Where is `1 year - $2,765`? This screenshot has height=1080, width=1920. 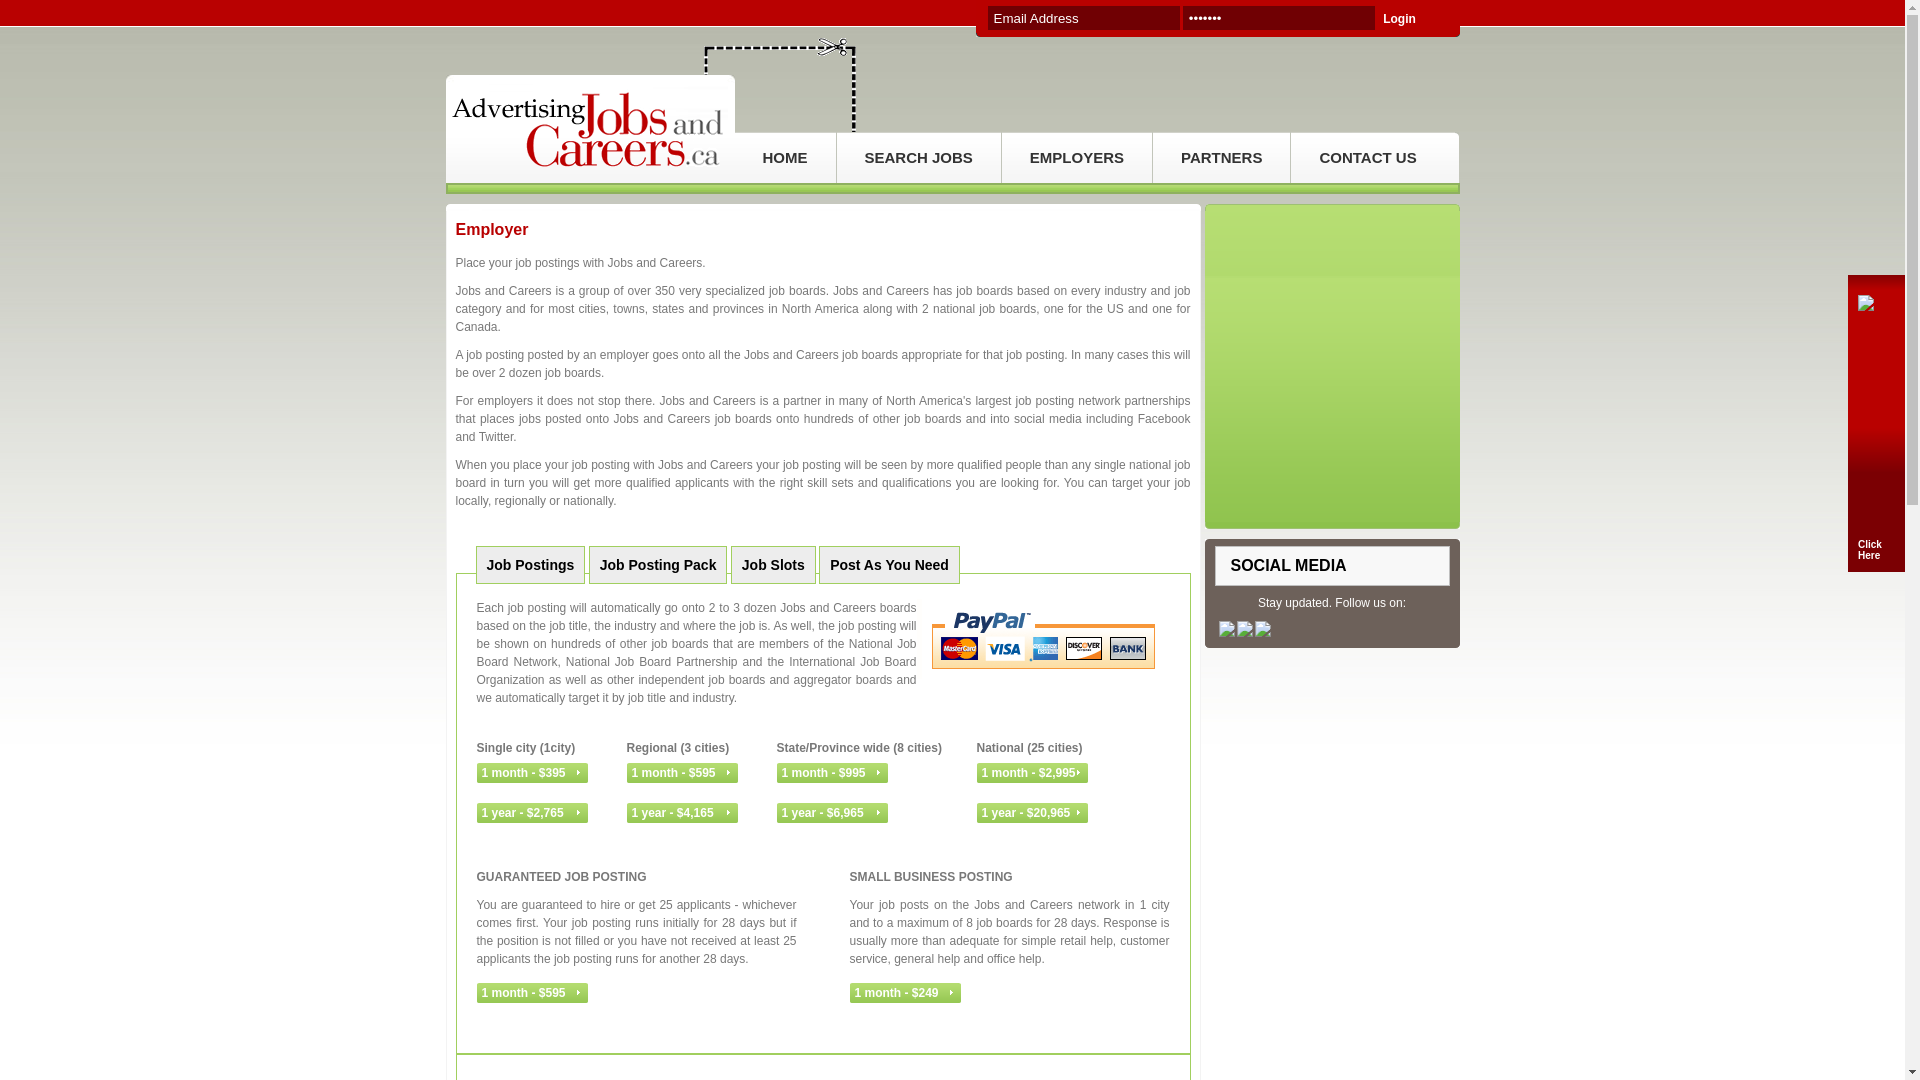
1 year - $2,765 is located at coordinates (532, 813).